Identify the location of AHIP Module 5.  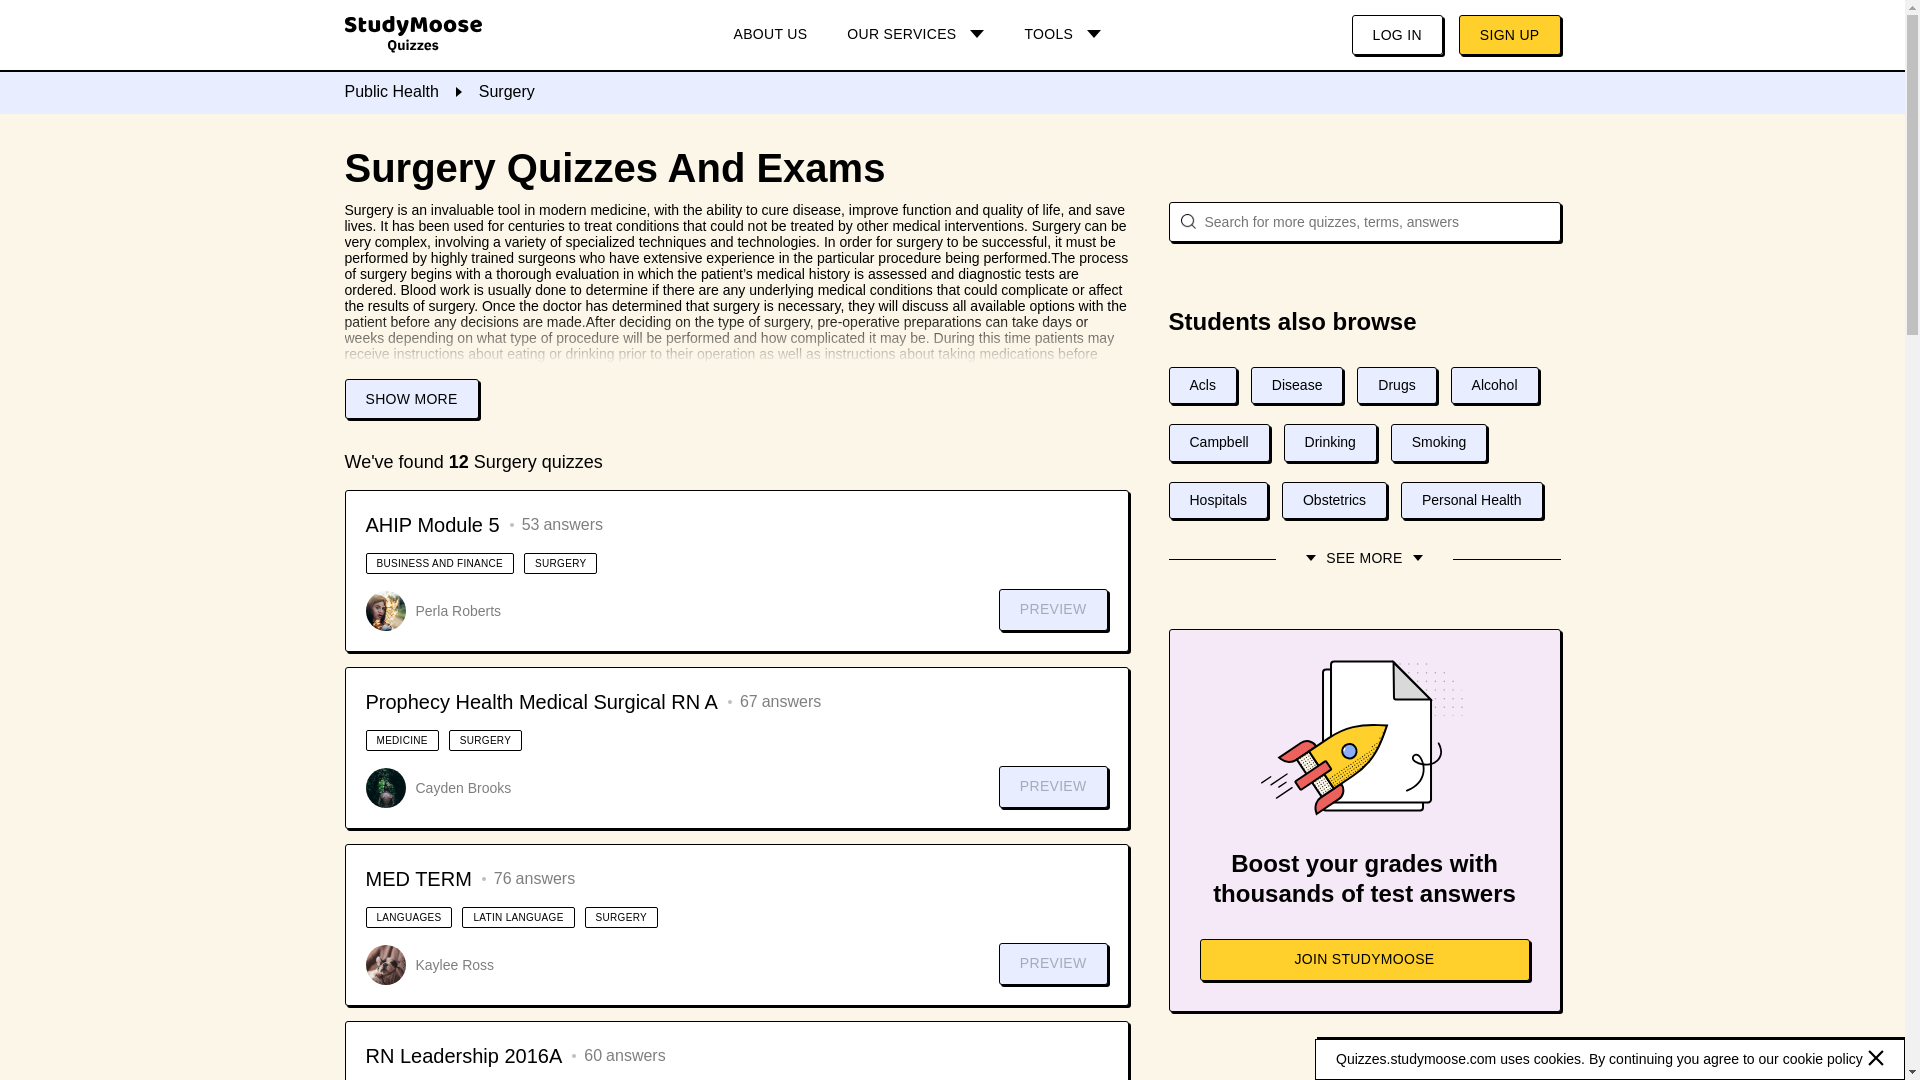
(432, 524).